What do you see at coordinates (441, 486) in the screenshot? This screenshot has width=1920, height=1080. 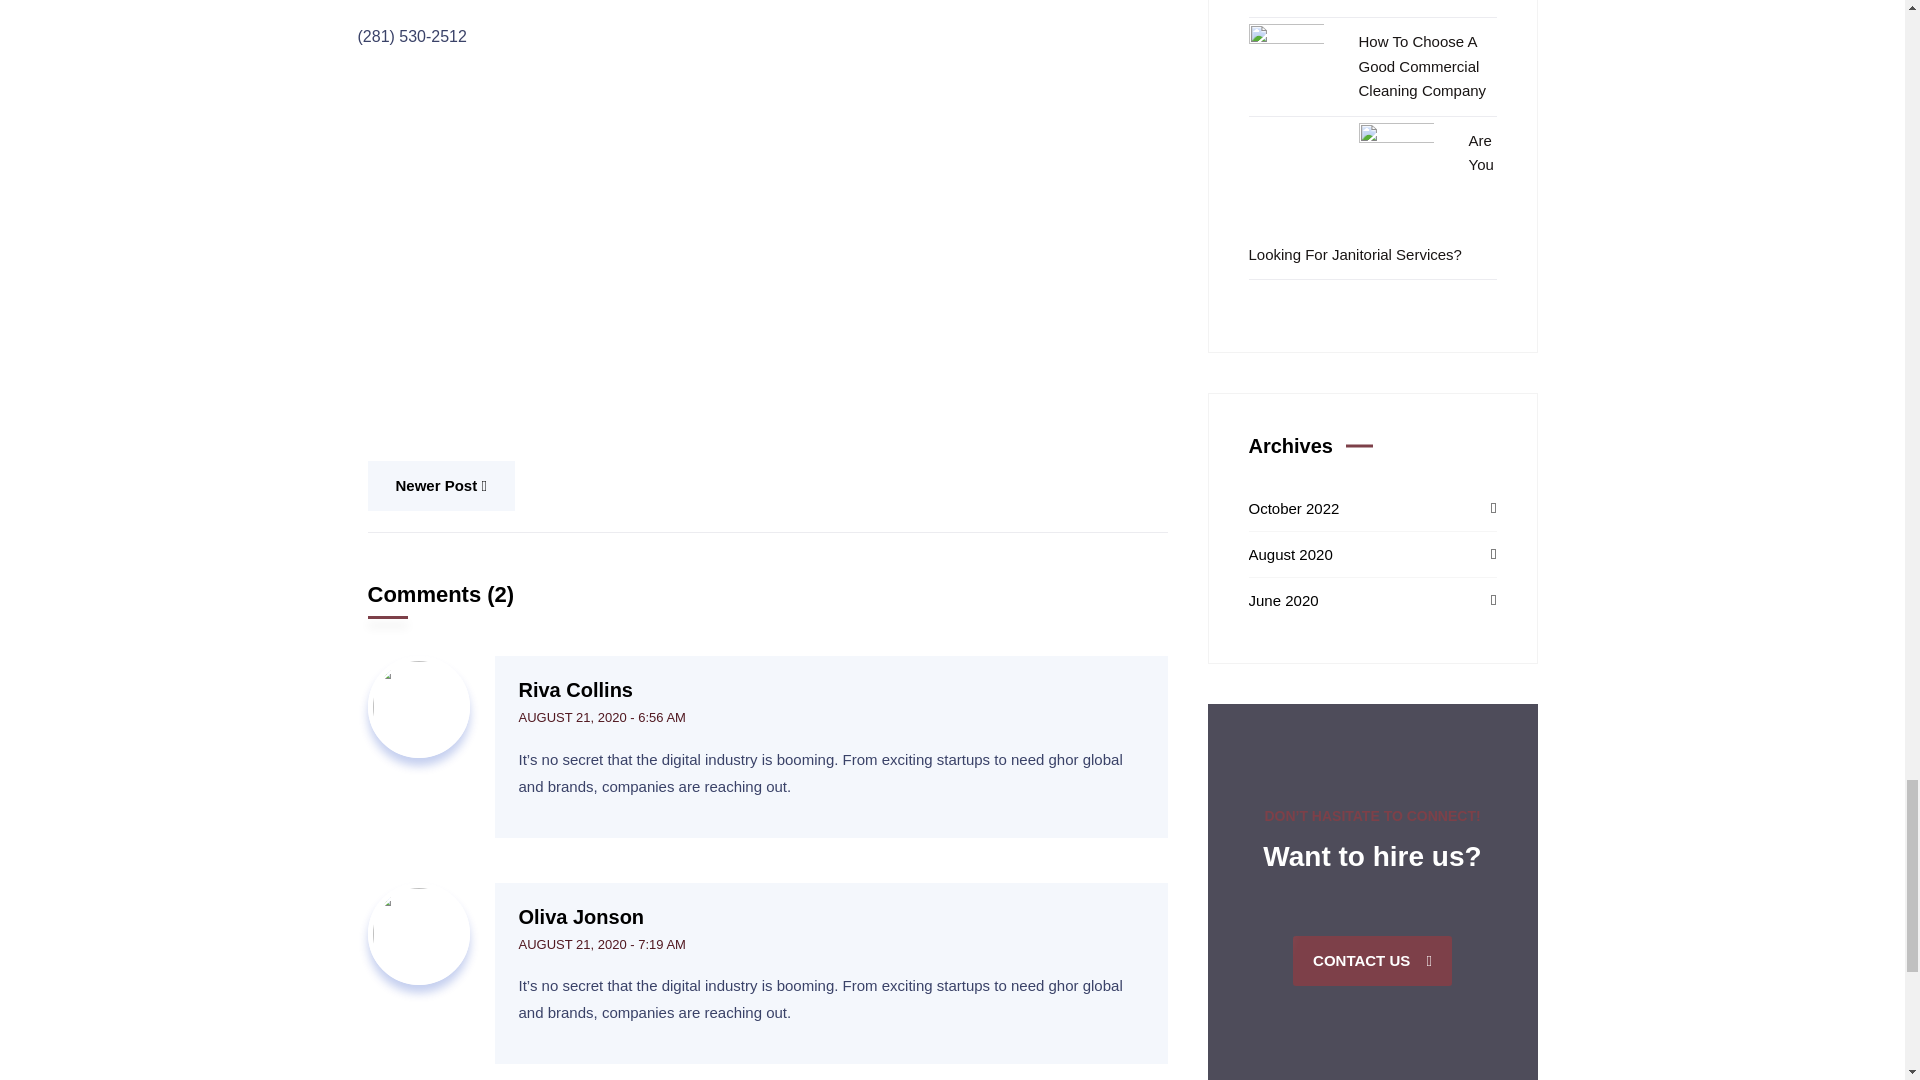 I see `Newer Post` at bounding box center [441, 486].